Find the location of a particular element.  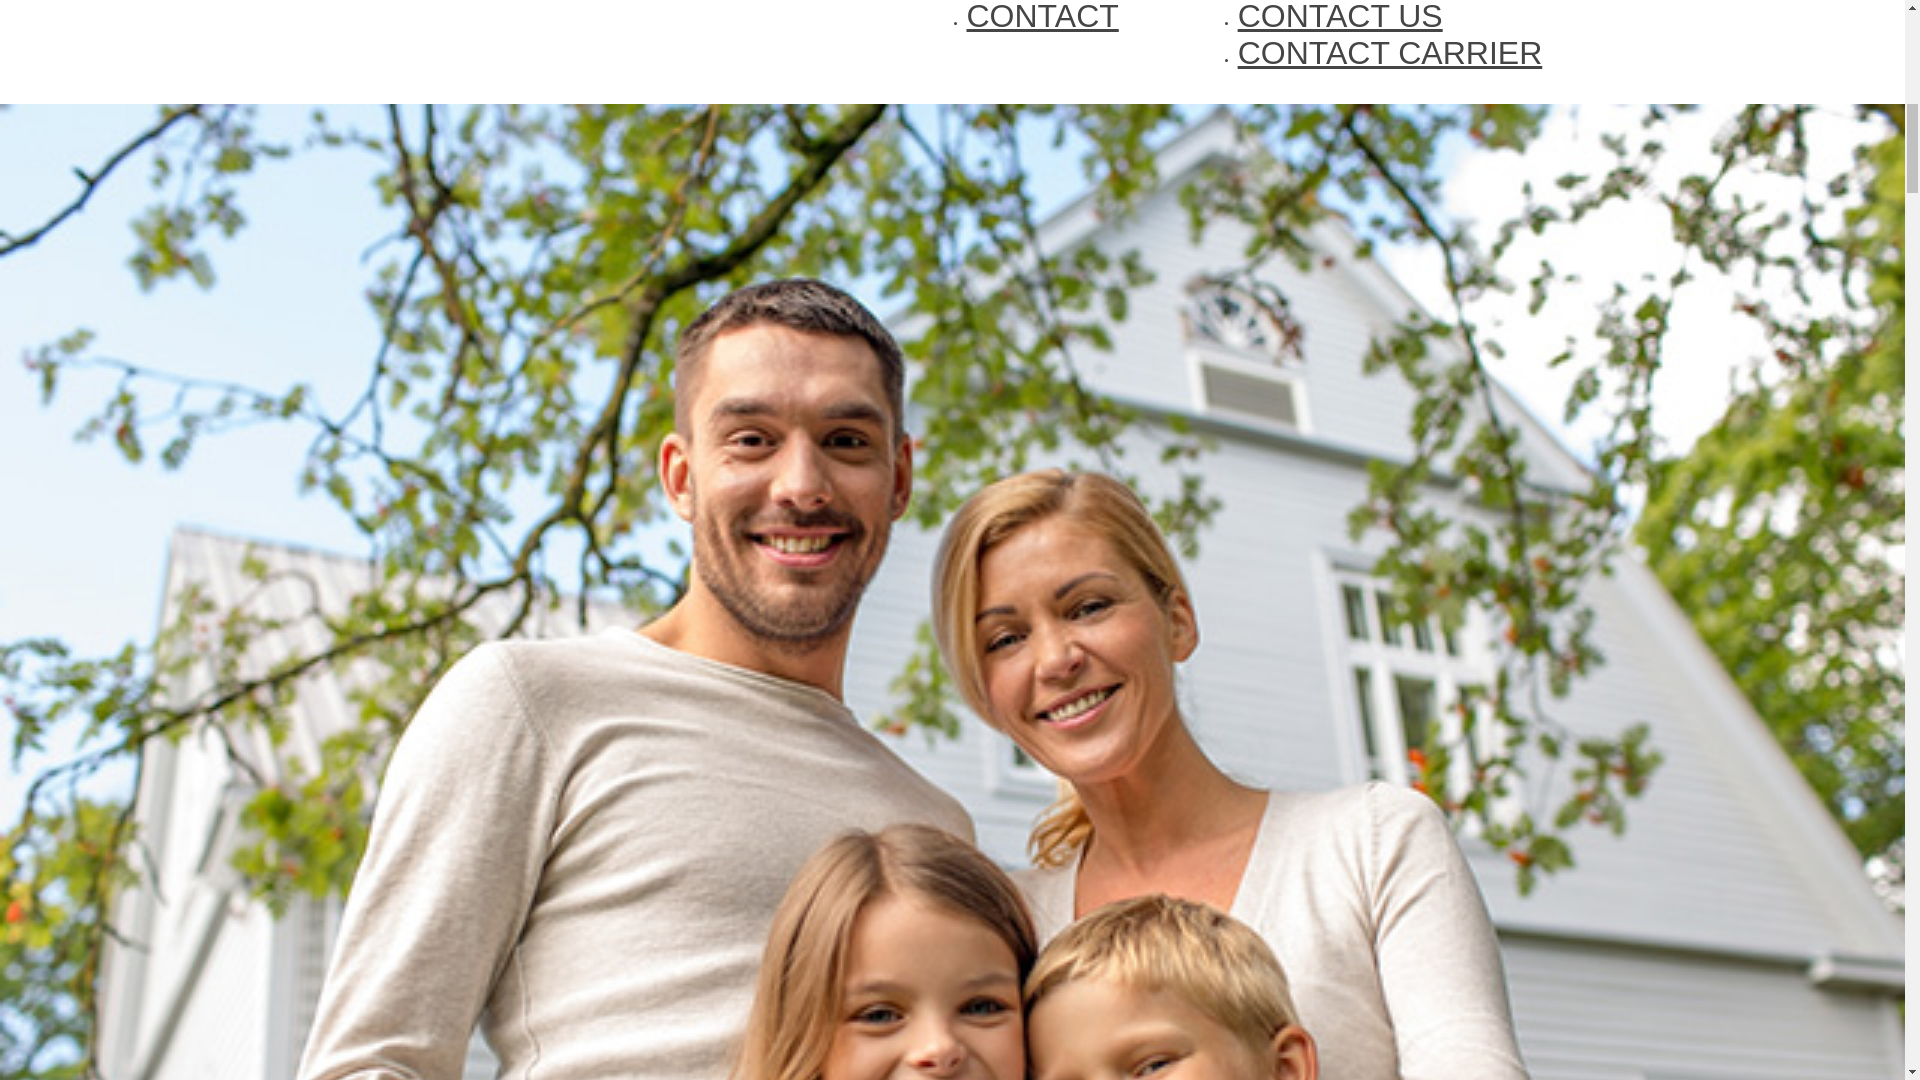

CONTACT CARRIER is located at coordinates (1390, 52).